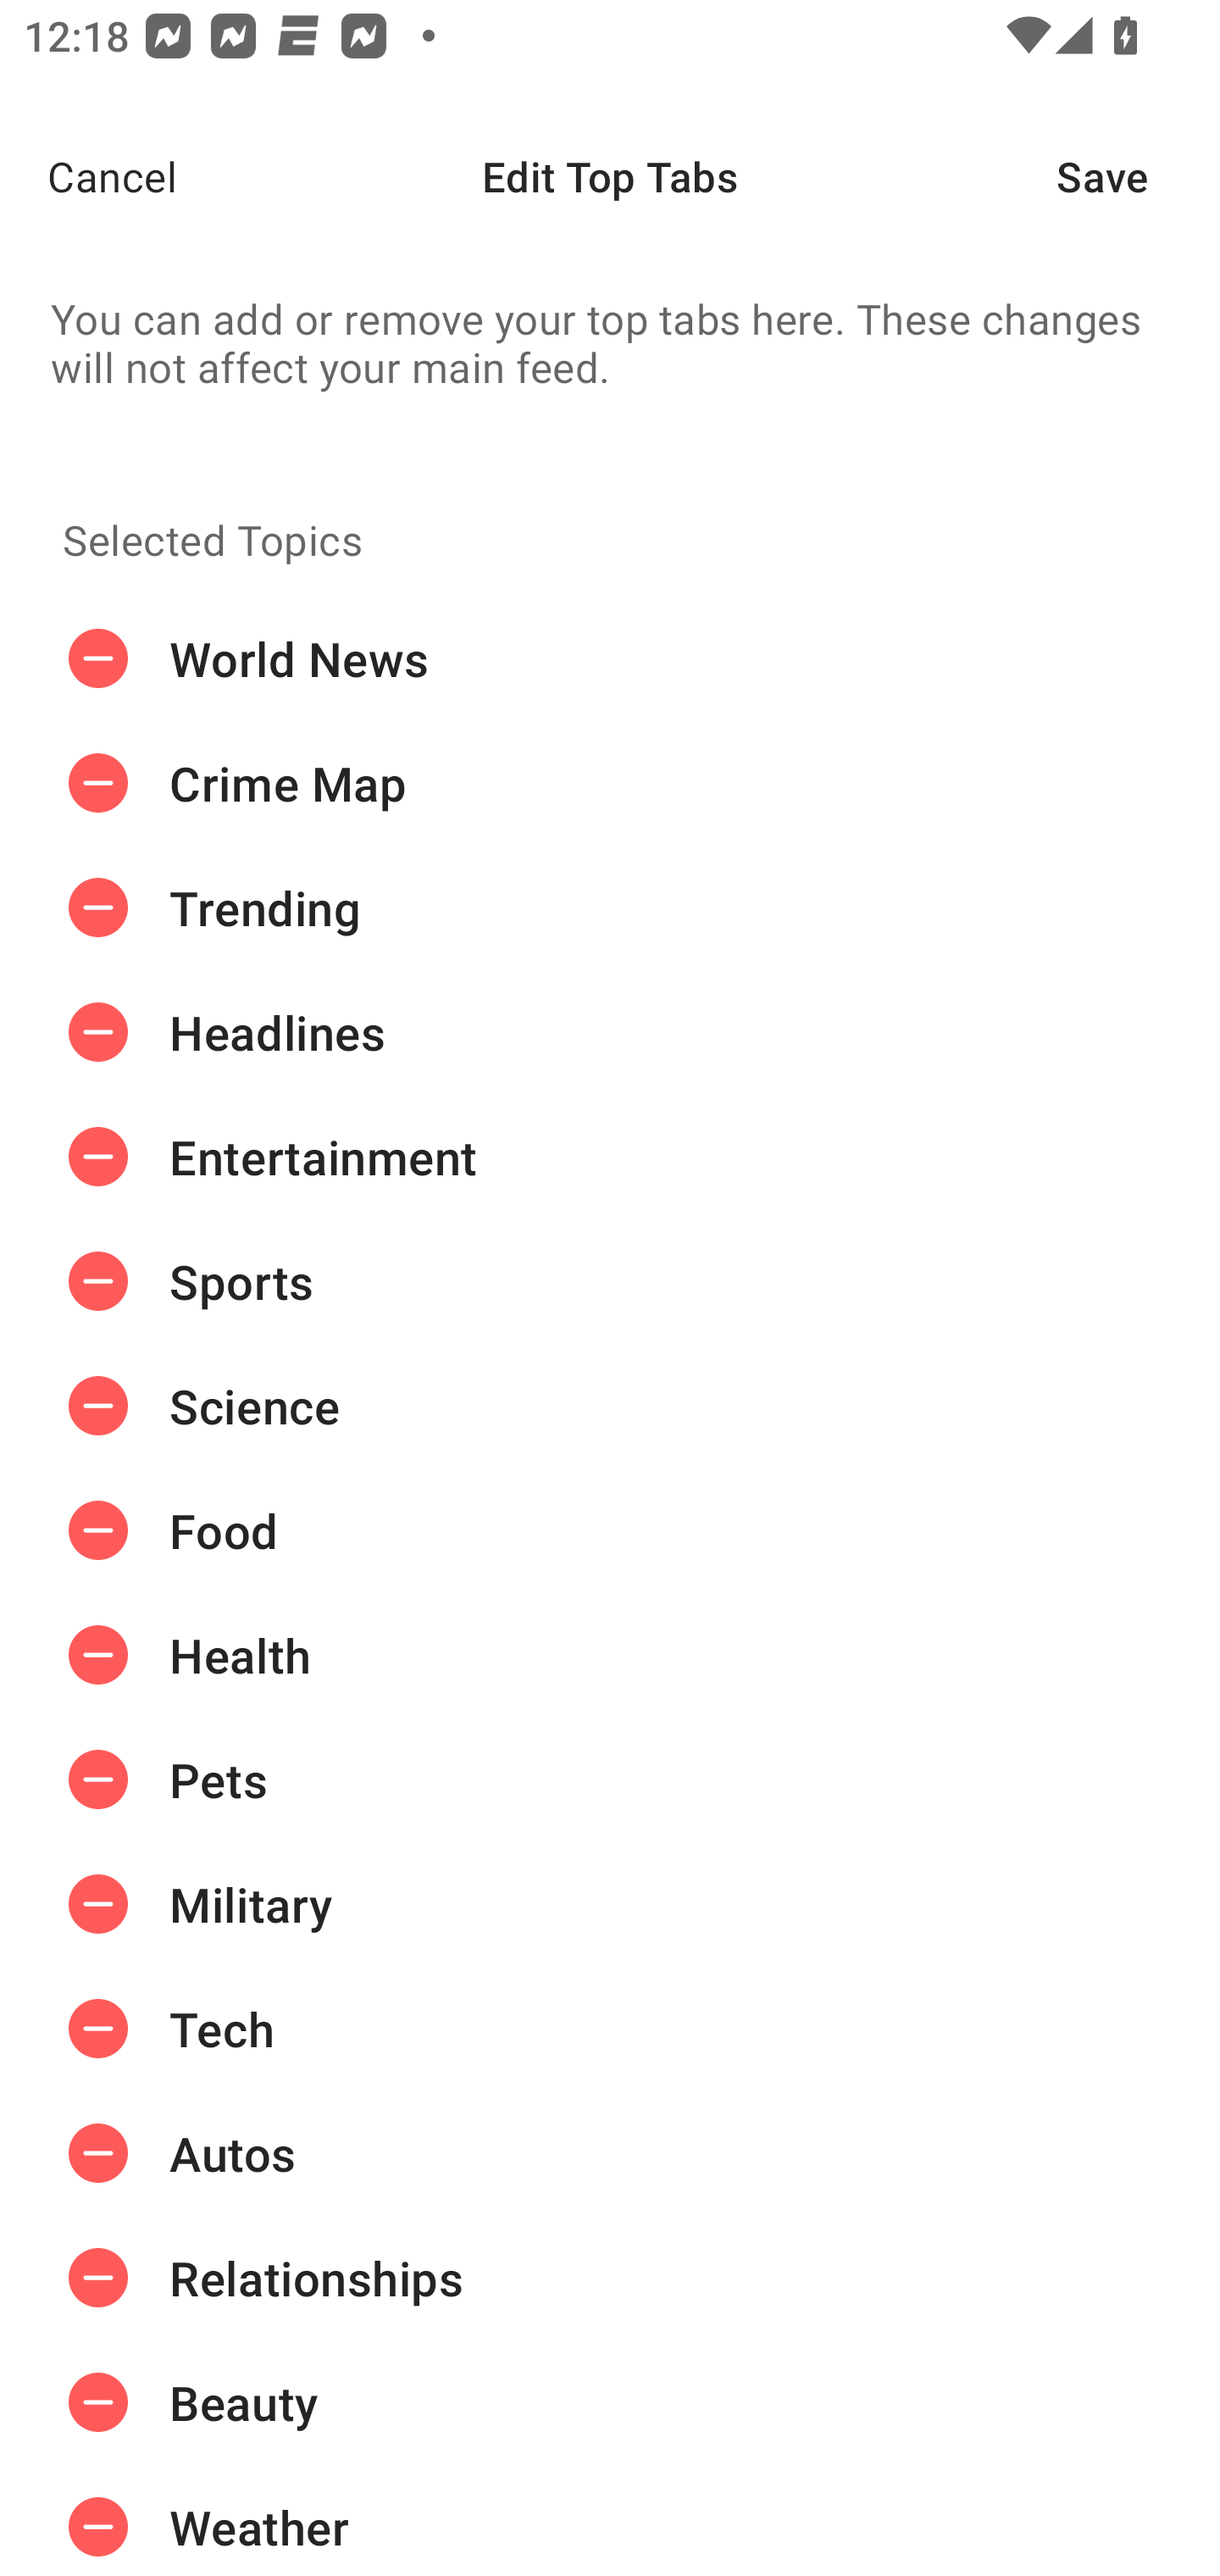  I want to click on Sports, so click(610, 1281).